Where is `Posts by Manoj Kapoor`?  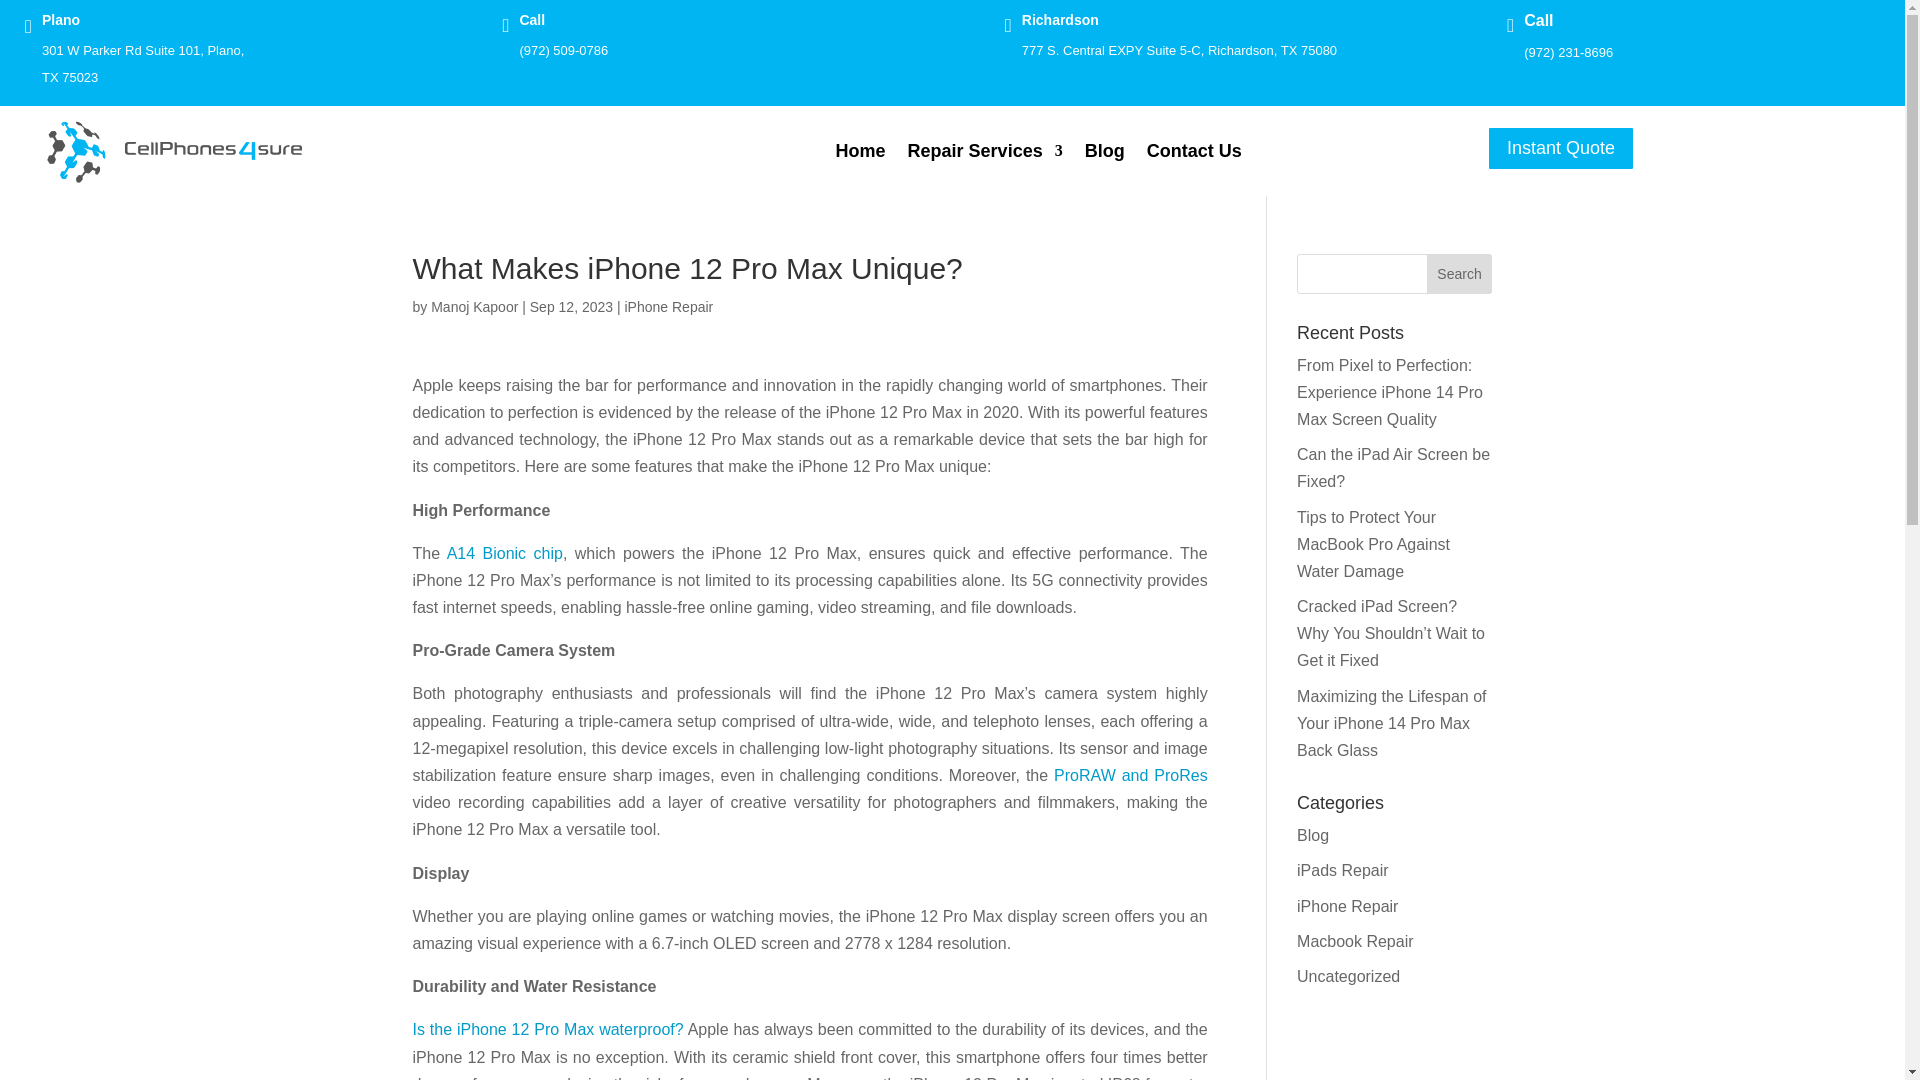 Posts by Manoj Kapoor is located at coordinates (474, 307).